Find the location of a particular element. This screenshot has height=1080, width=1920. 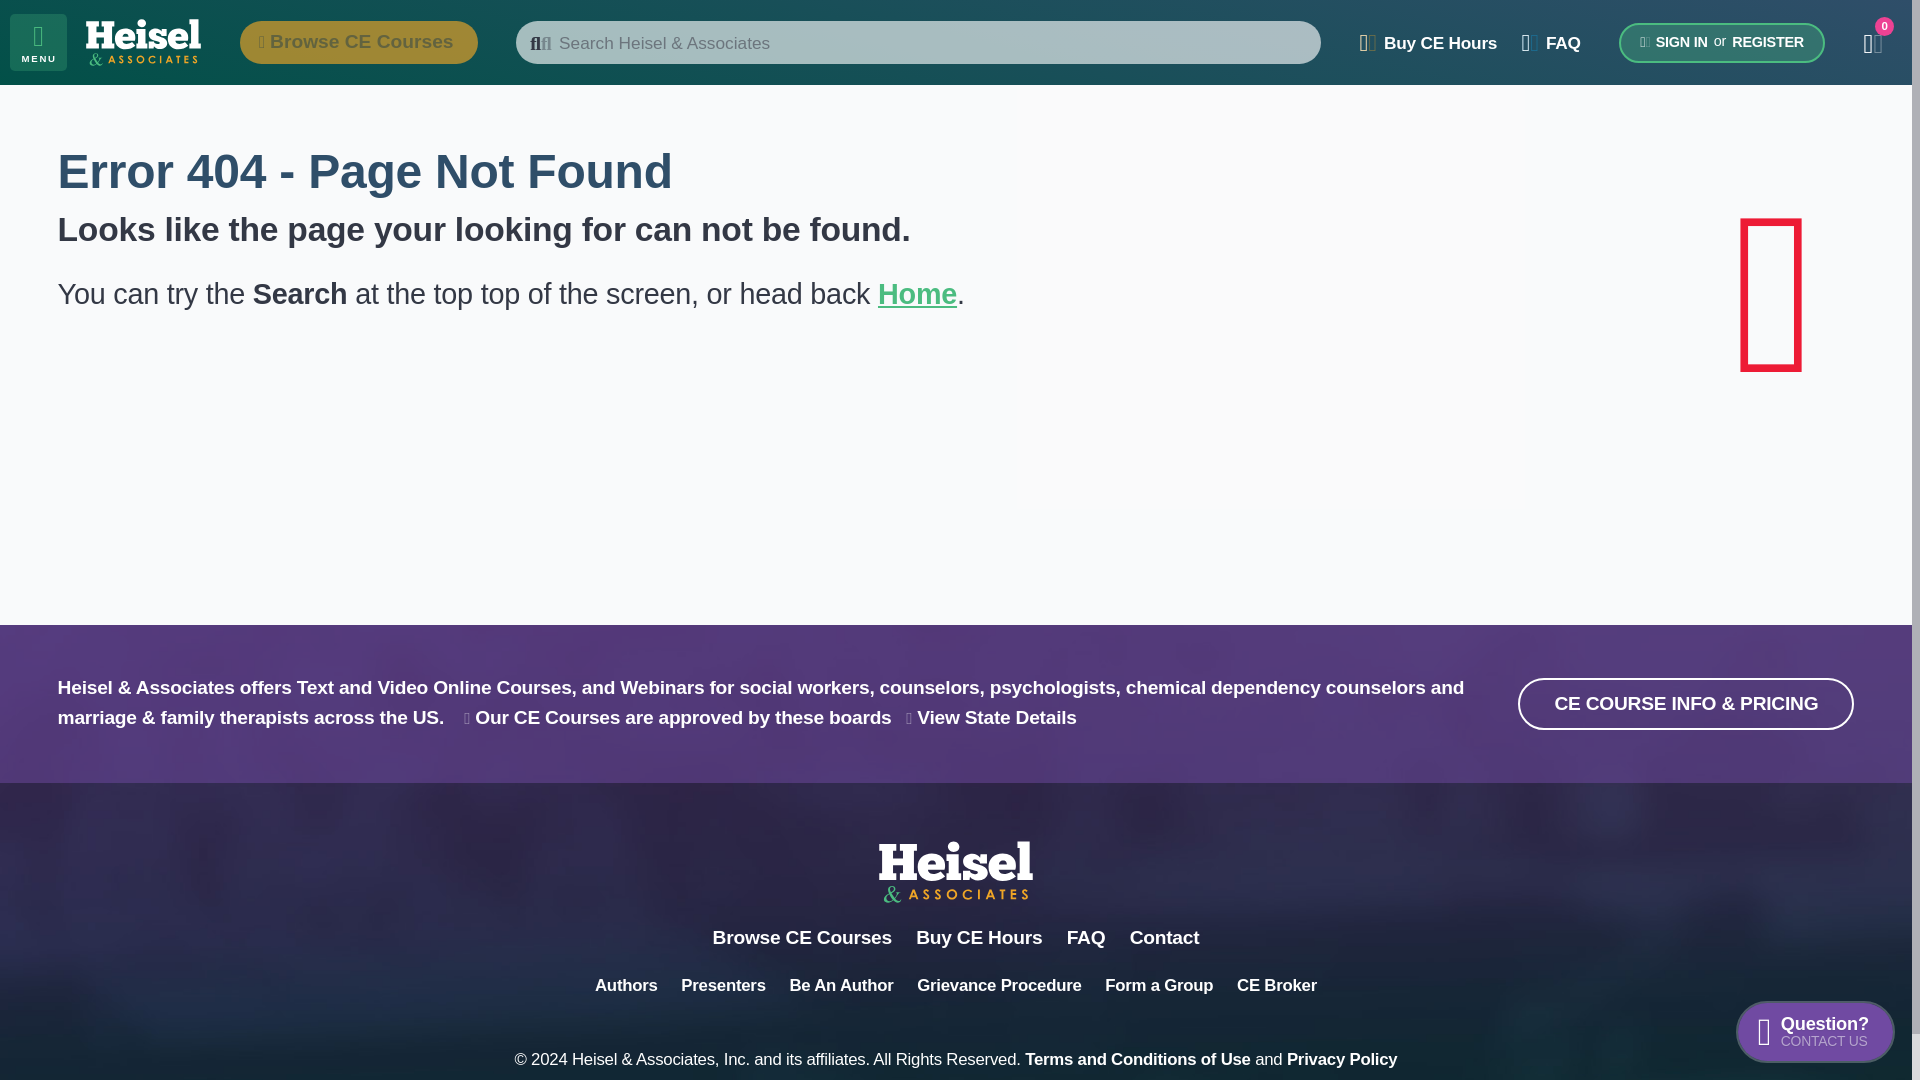

Privacy Policy is located at coordinates (802, 937).